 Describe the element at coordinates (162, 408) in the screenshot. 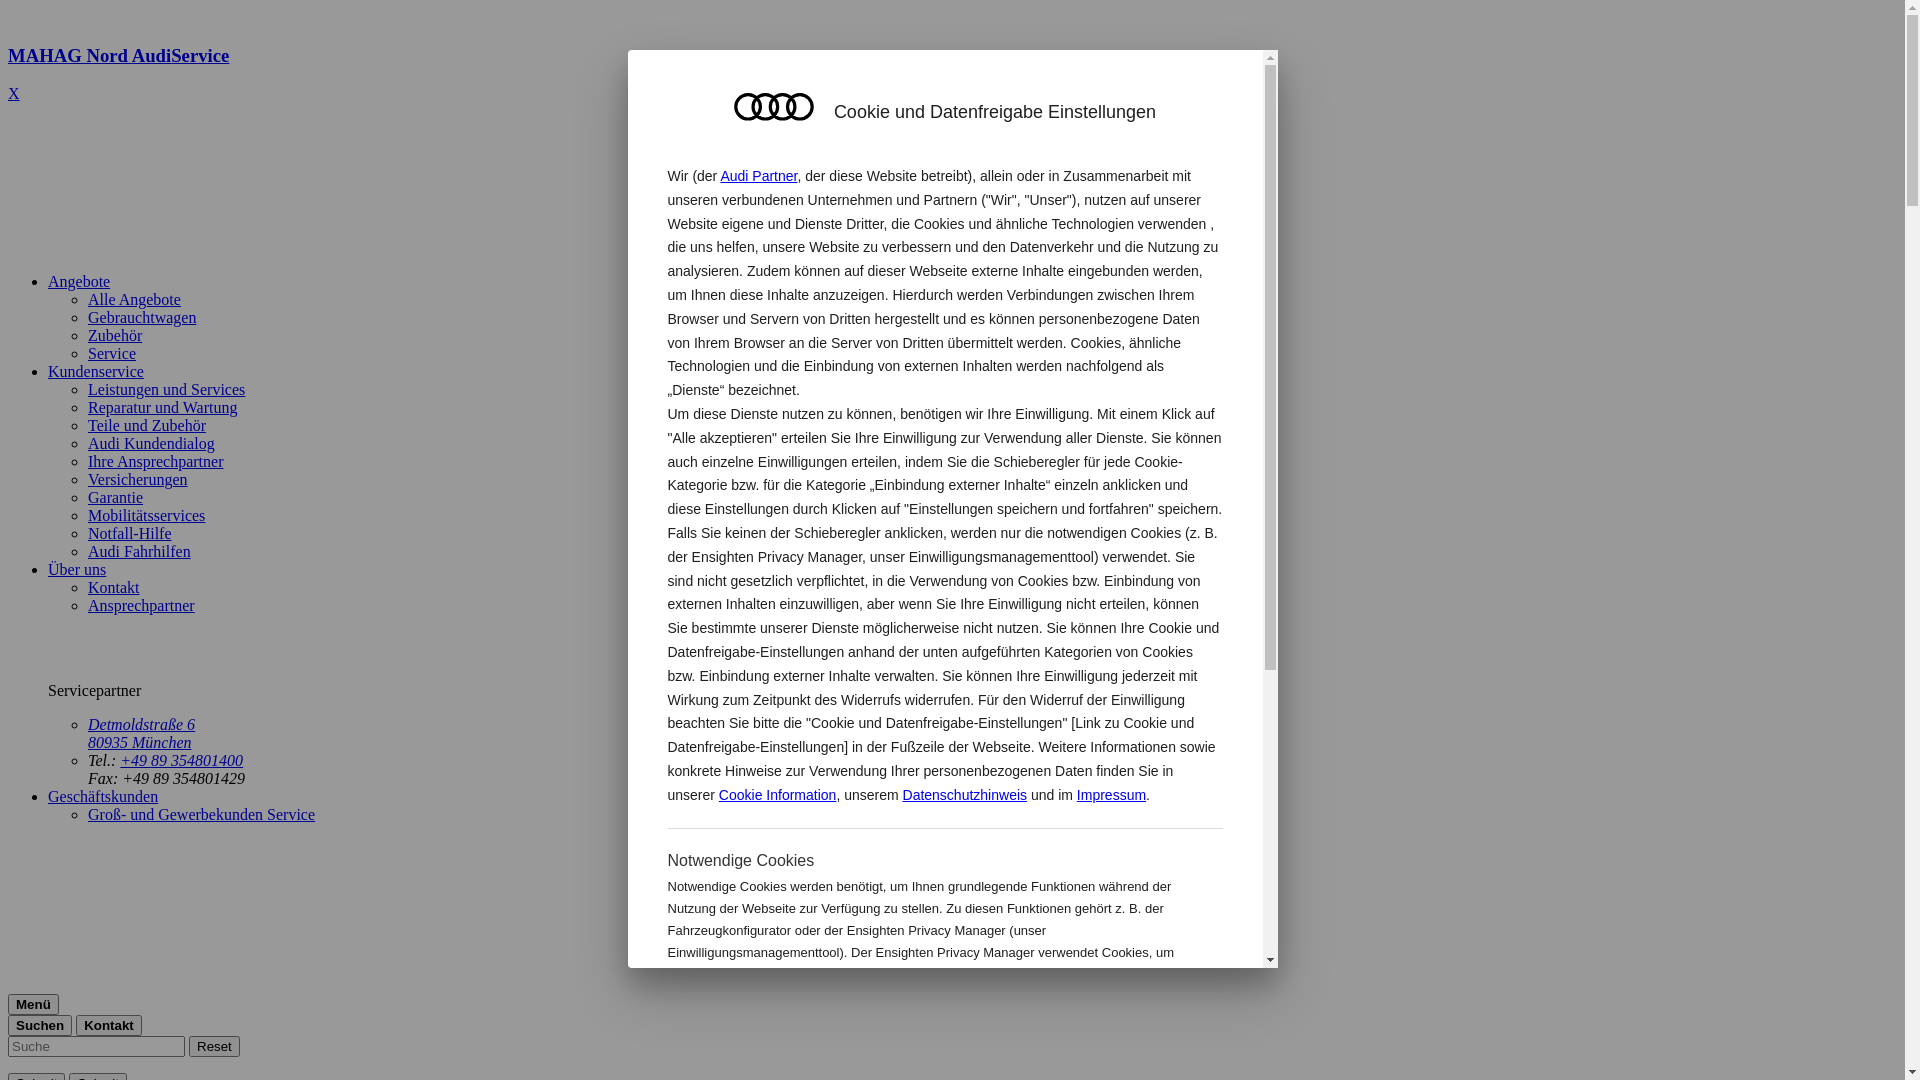

I see `Reparatur und Wartung` at that location.